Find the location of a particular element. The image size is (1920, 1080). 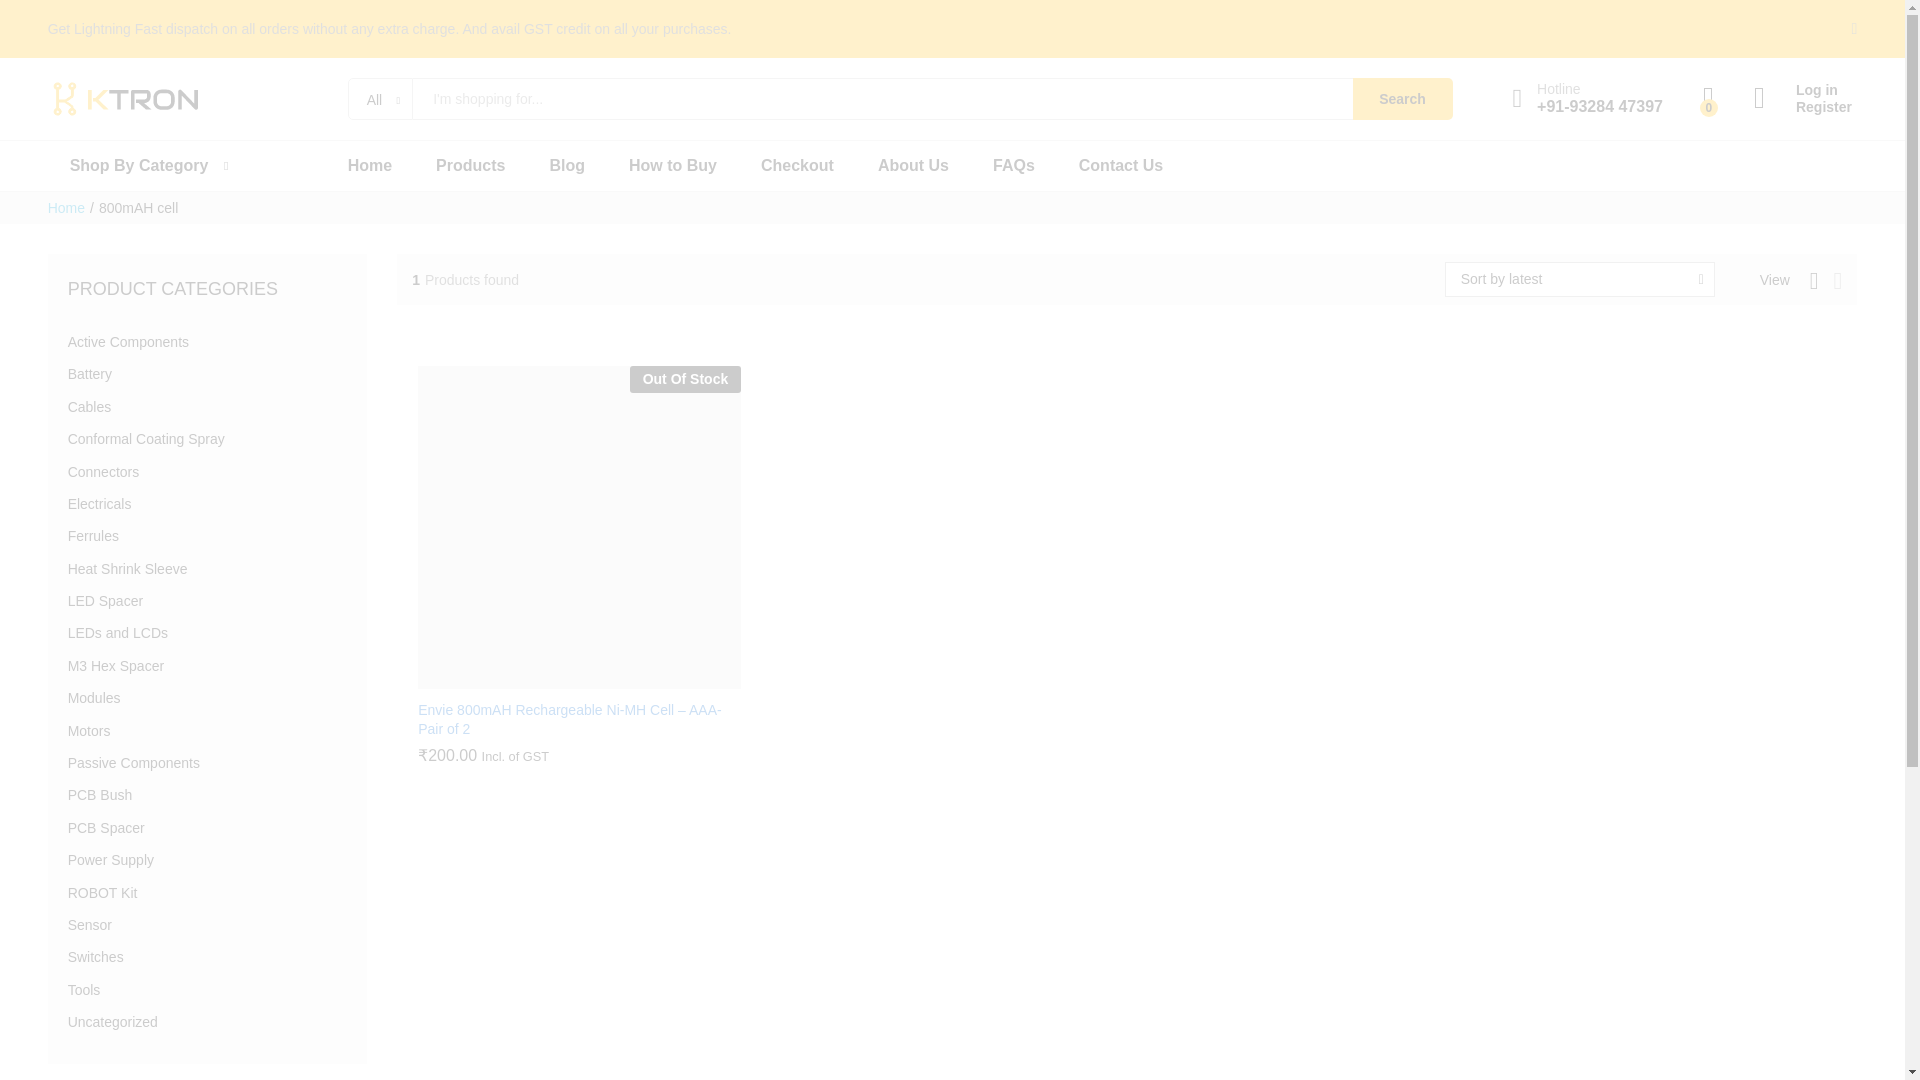

Home is located at coordinates (66, 208).